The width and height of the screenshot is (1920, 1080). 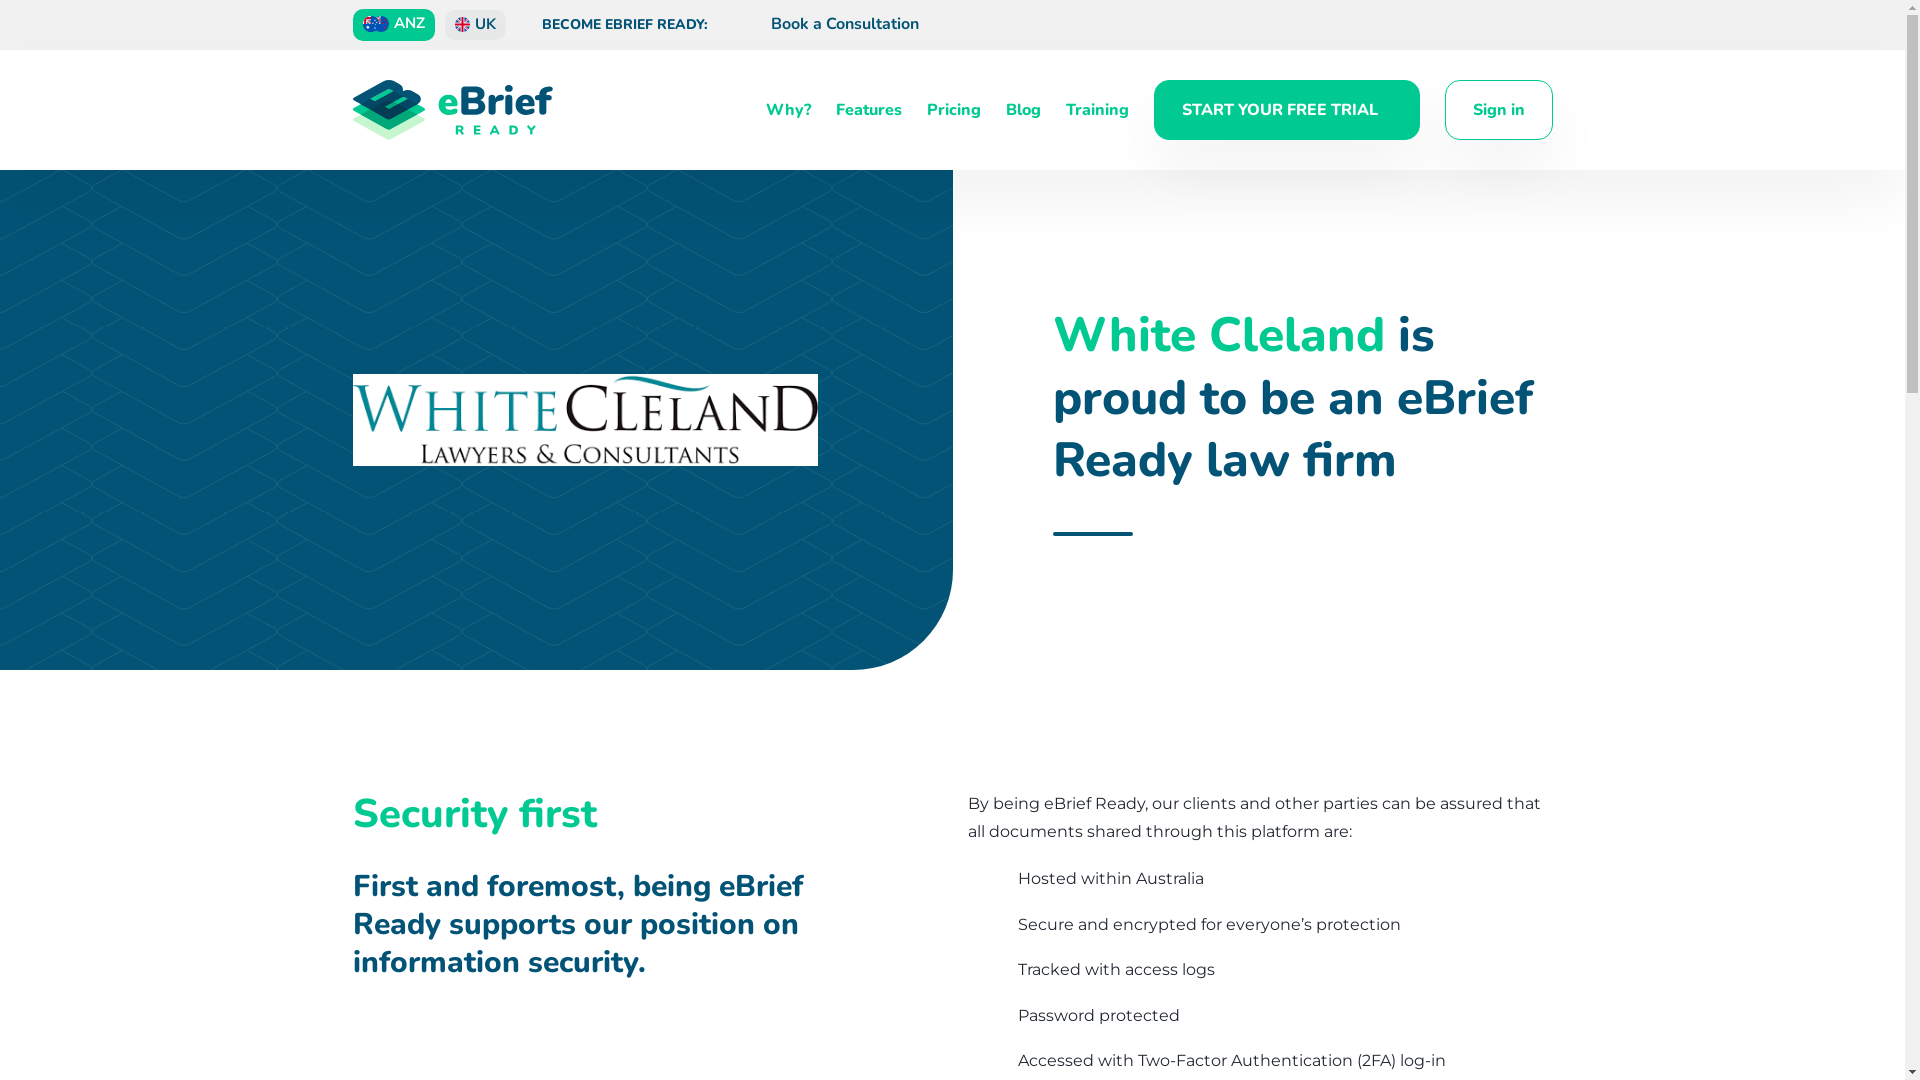 What do you see at coordinates (952, 110) in the screenshot?
I see `Pricing` at bounding box center [952, 110].